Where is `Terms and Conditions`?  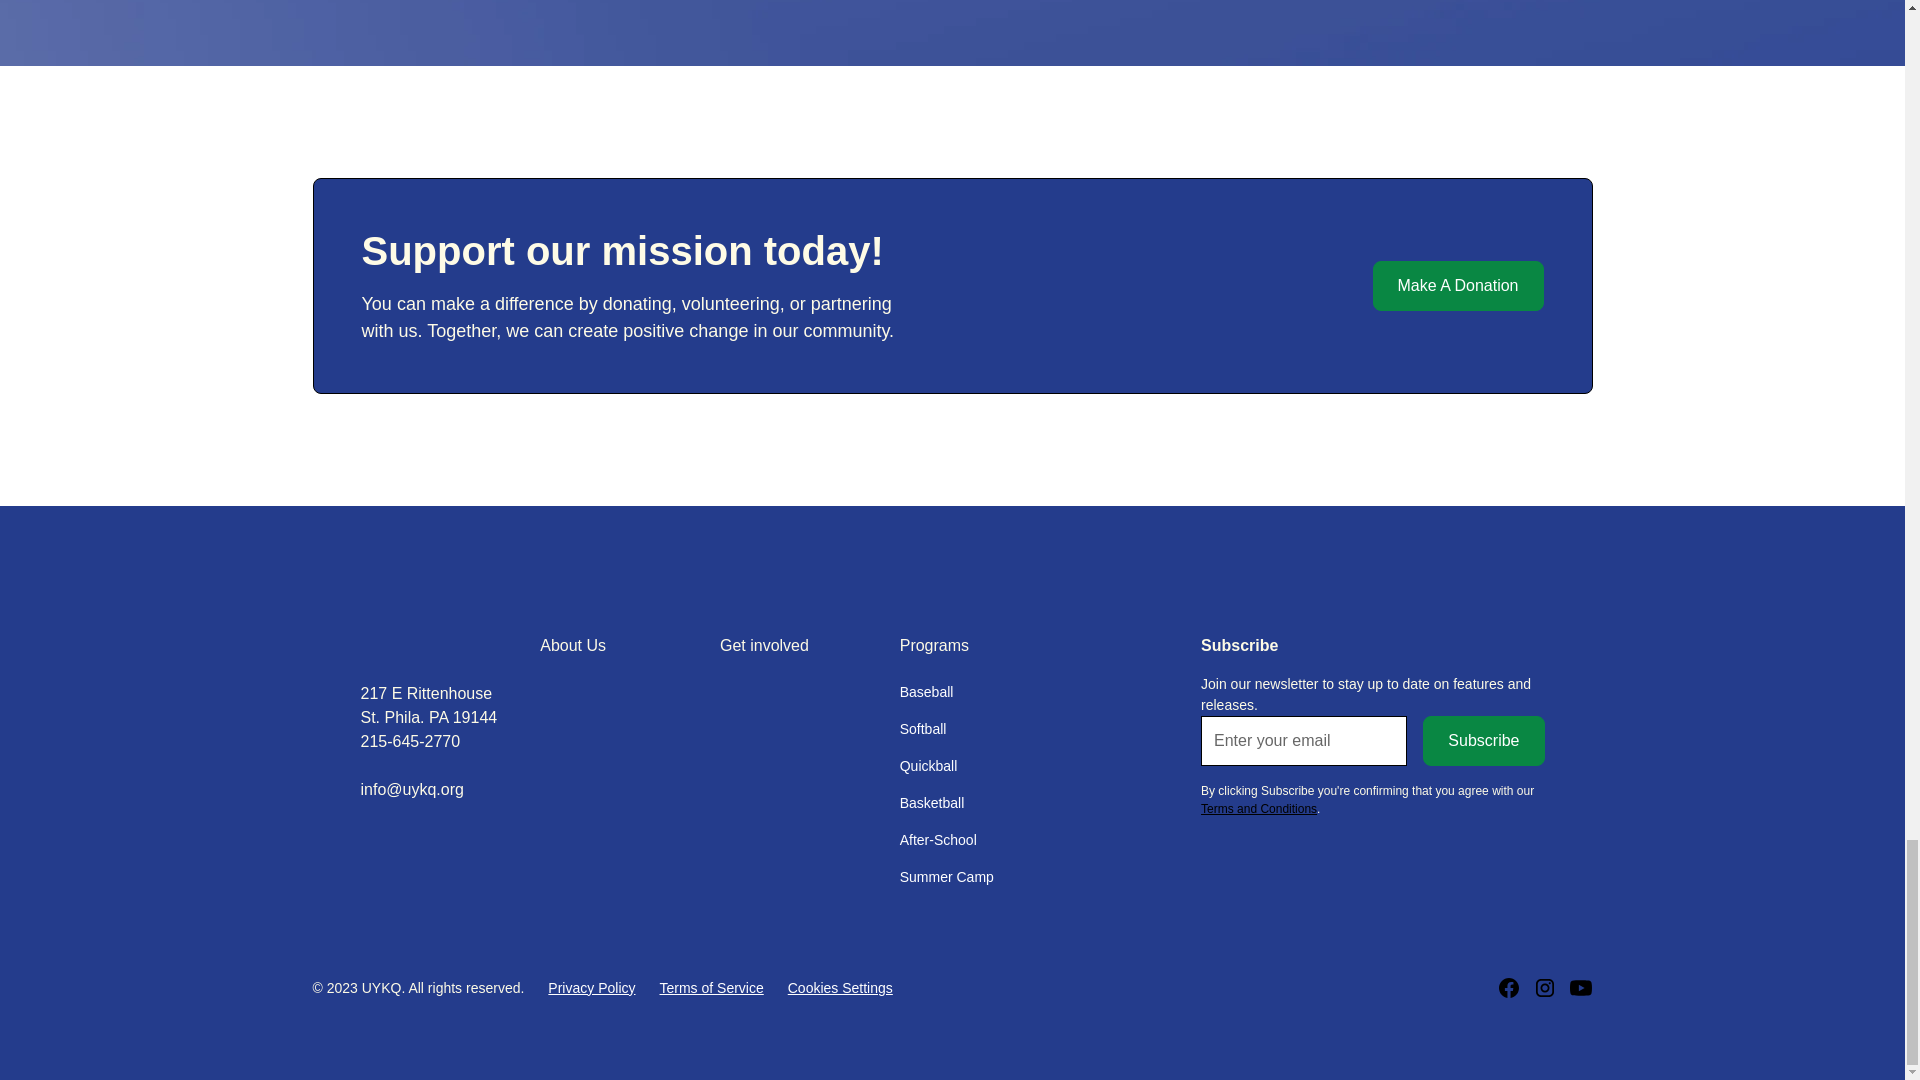
Terms and Conditions is located at coordinates (1259, 809).